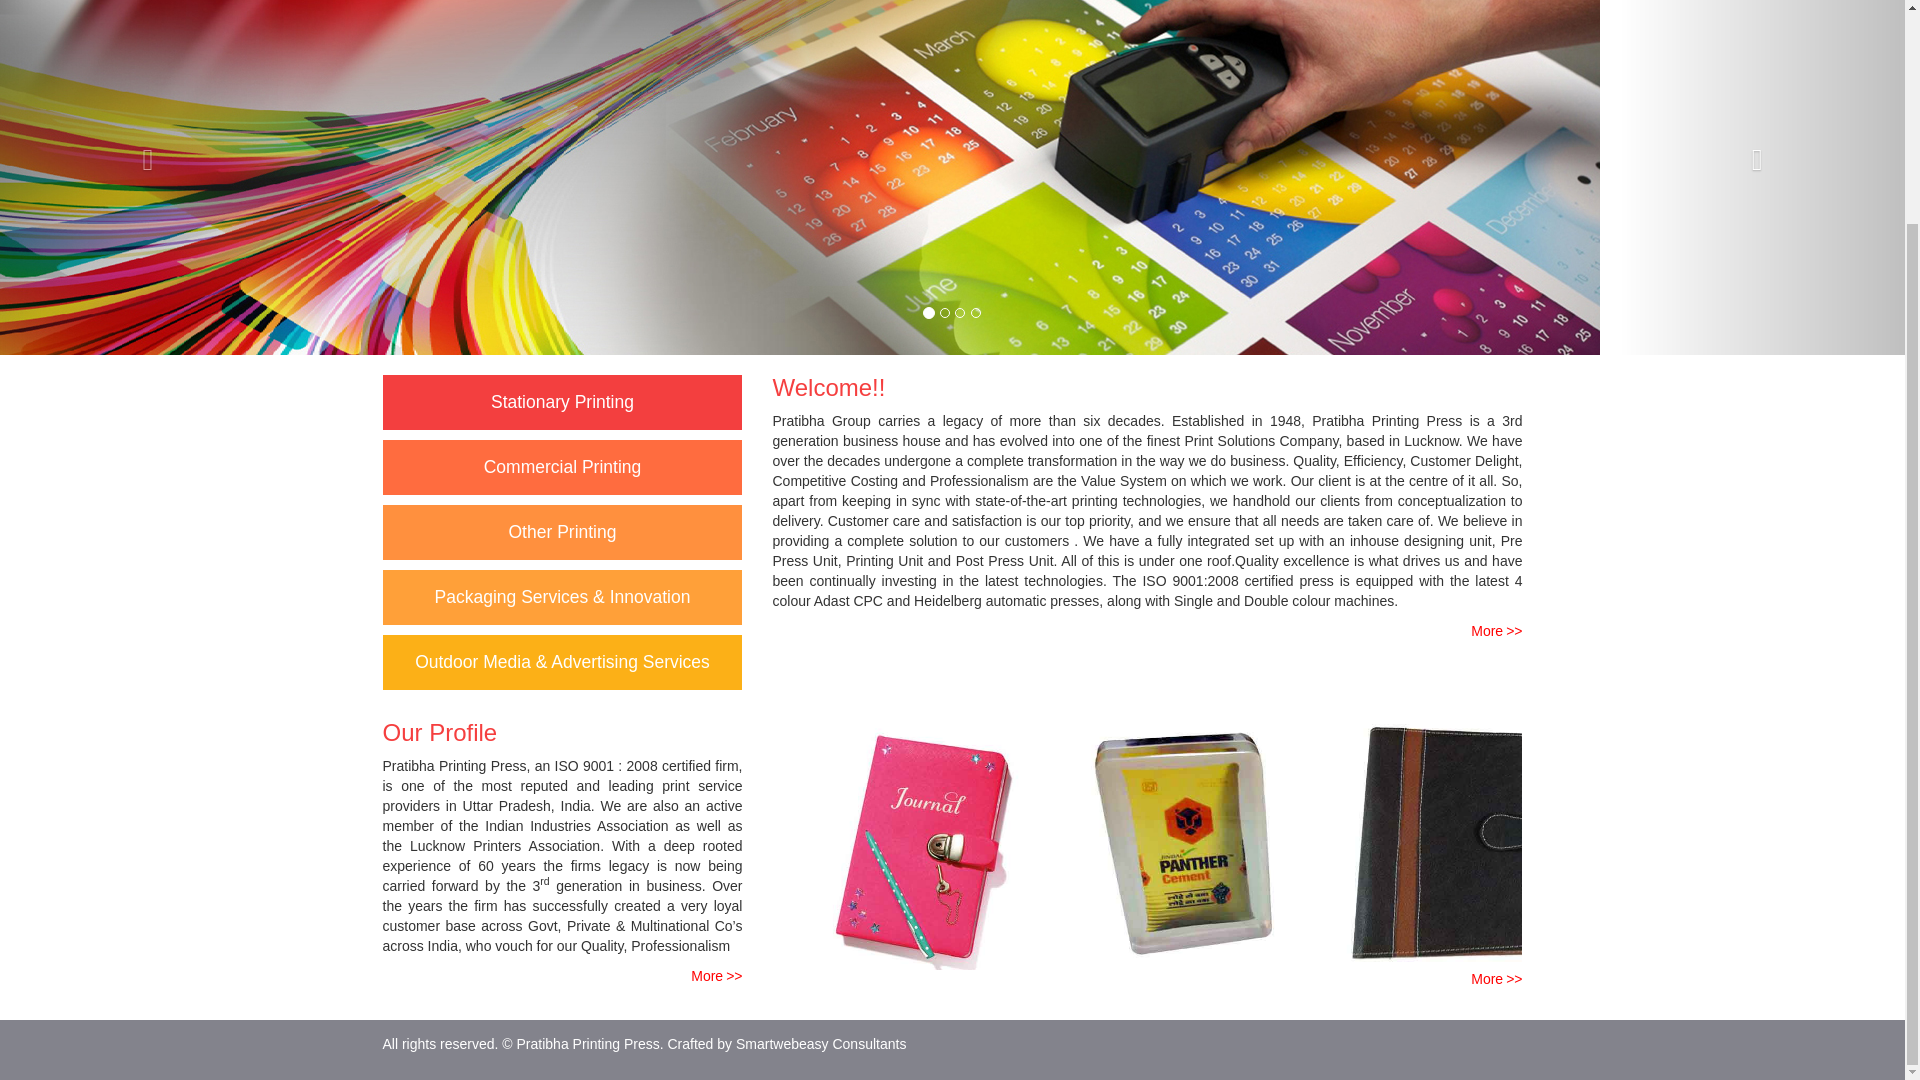 Image resolution: width=1920 pixels, height=1080 pixels. I want to click on Smartwebeasy Consultants, so click(820, 1043).